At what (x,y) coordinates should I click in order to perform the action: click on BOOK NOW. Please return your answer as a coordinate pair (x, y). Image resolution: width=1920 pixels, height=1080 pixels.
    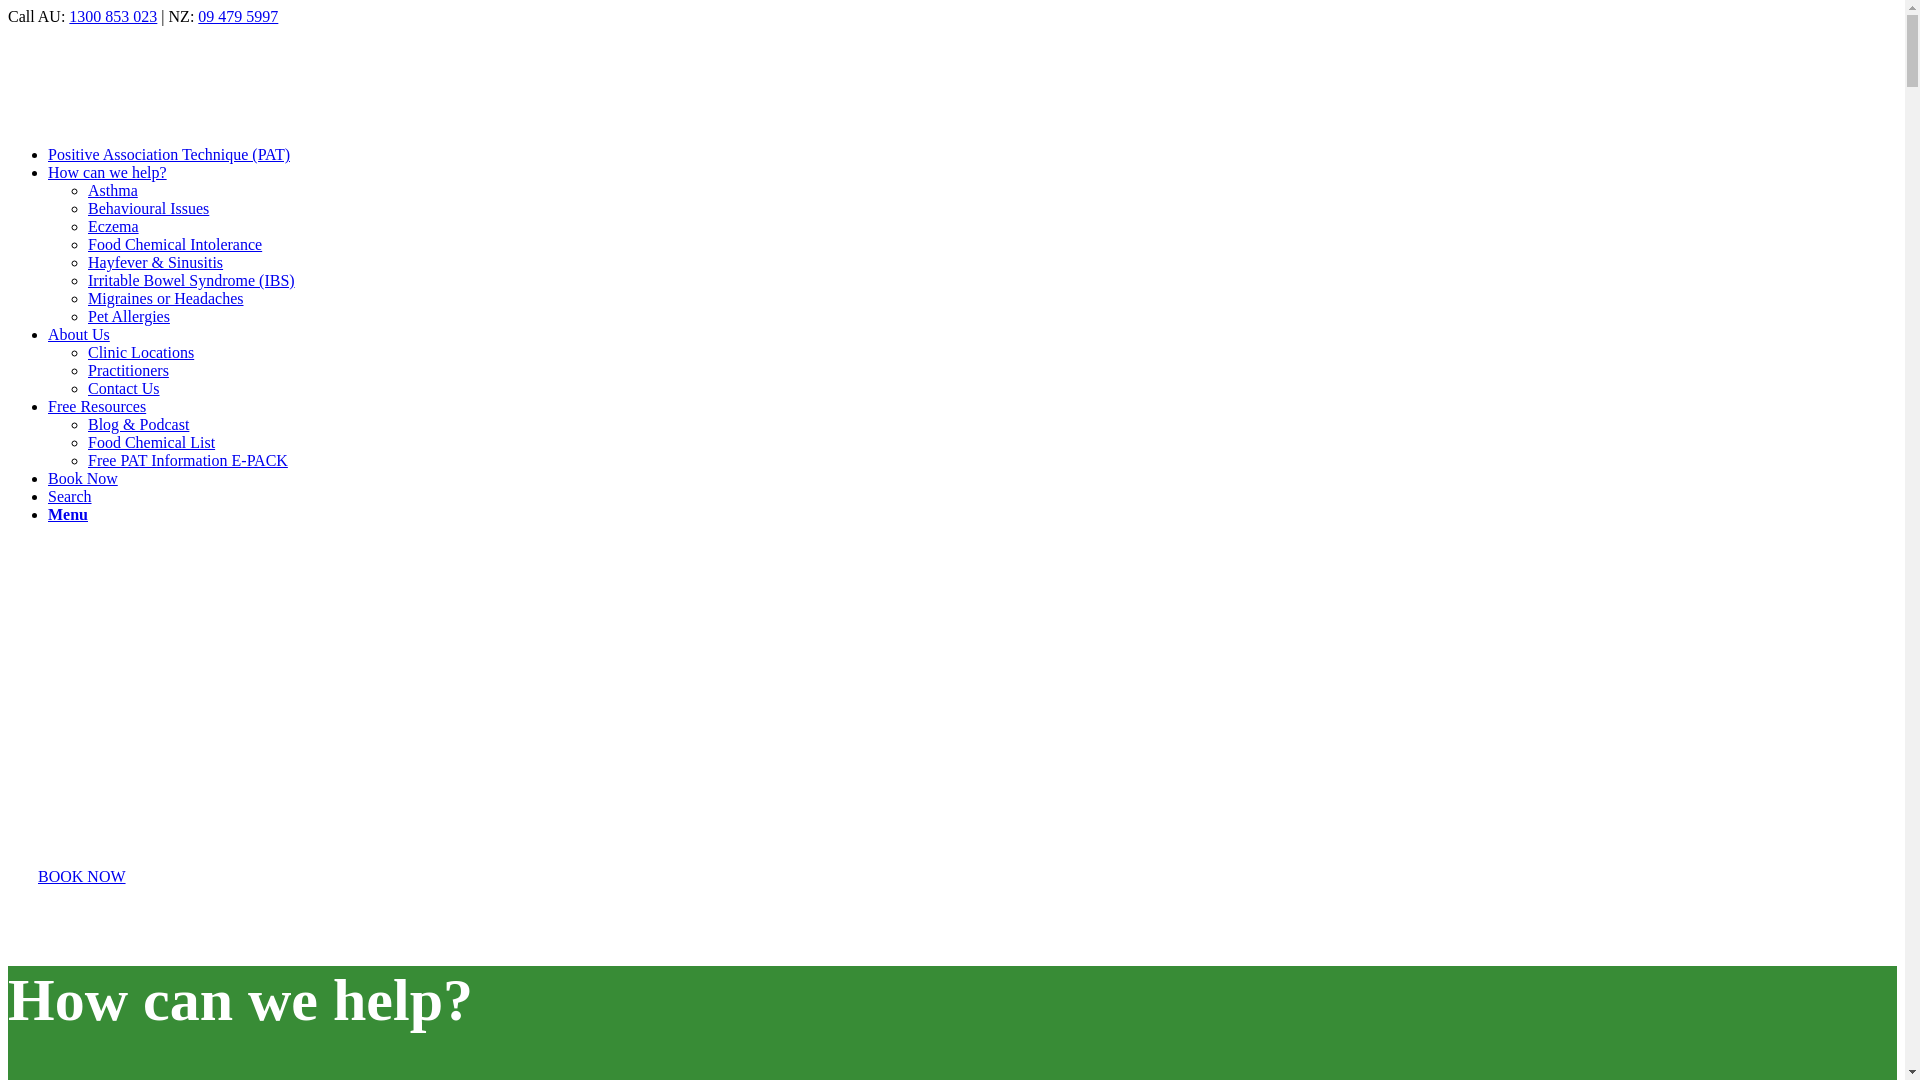
    Looking at the image, I should click on (82, 876).